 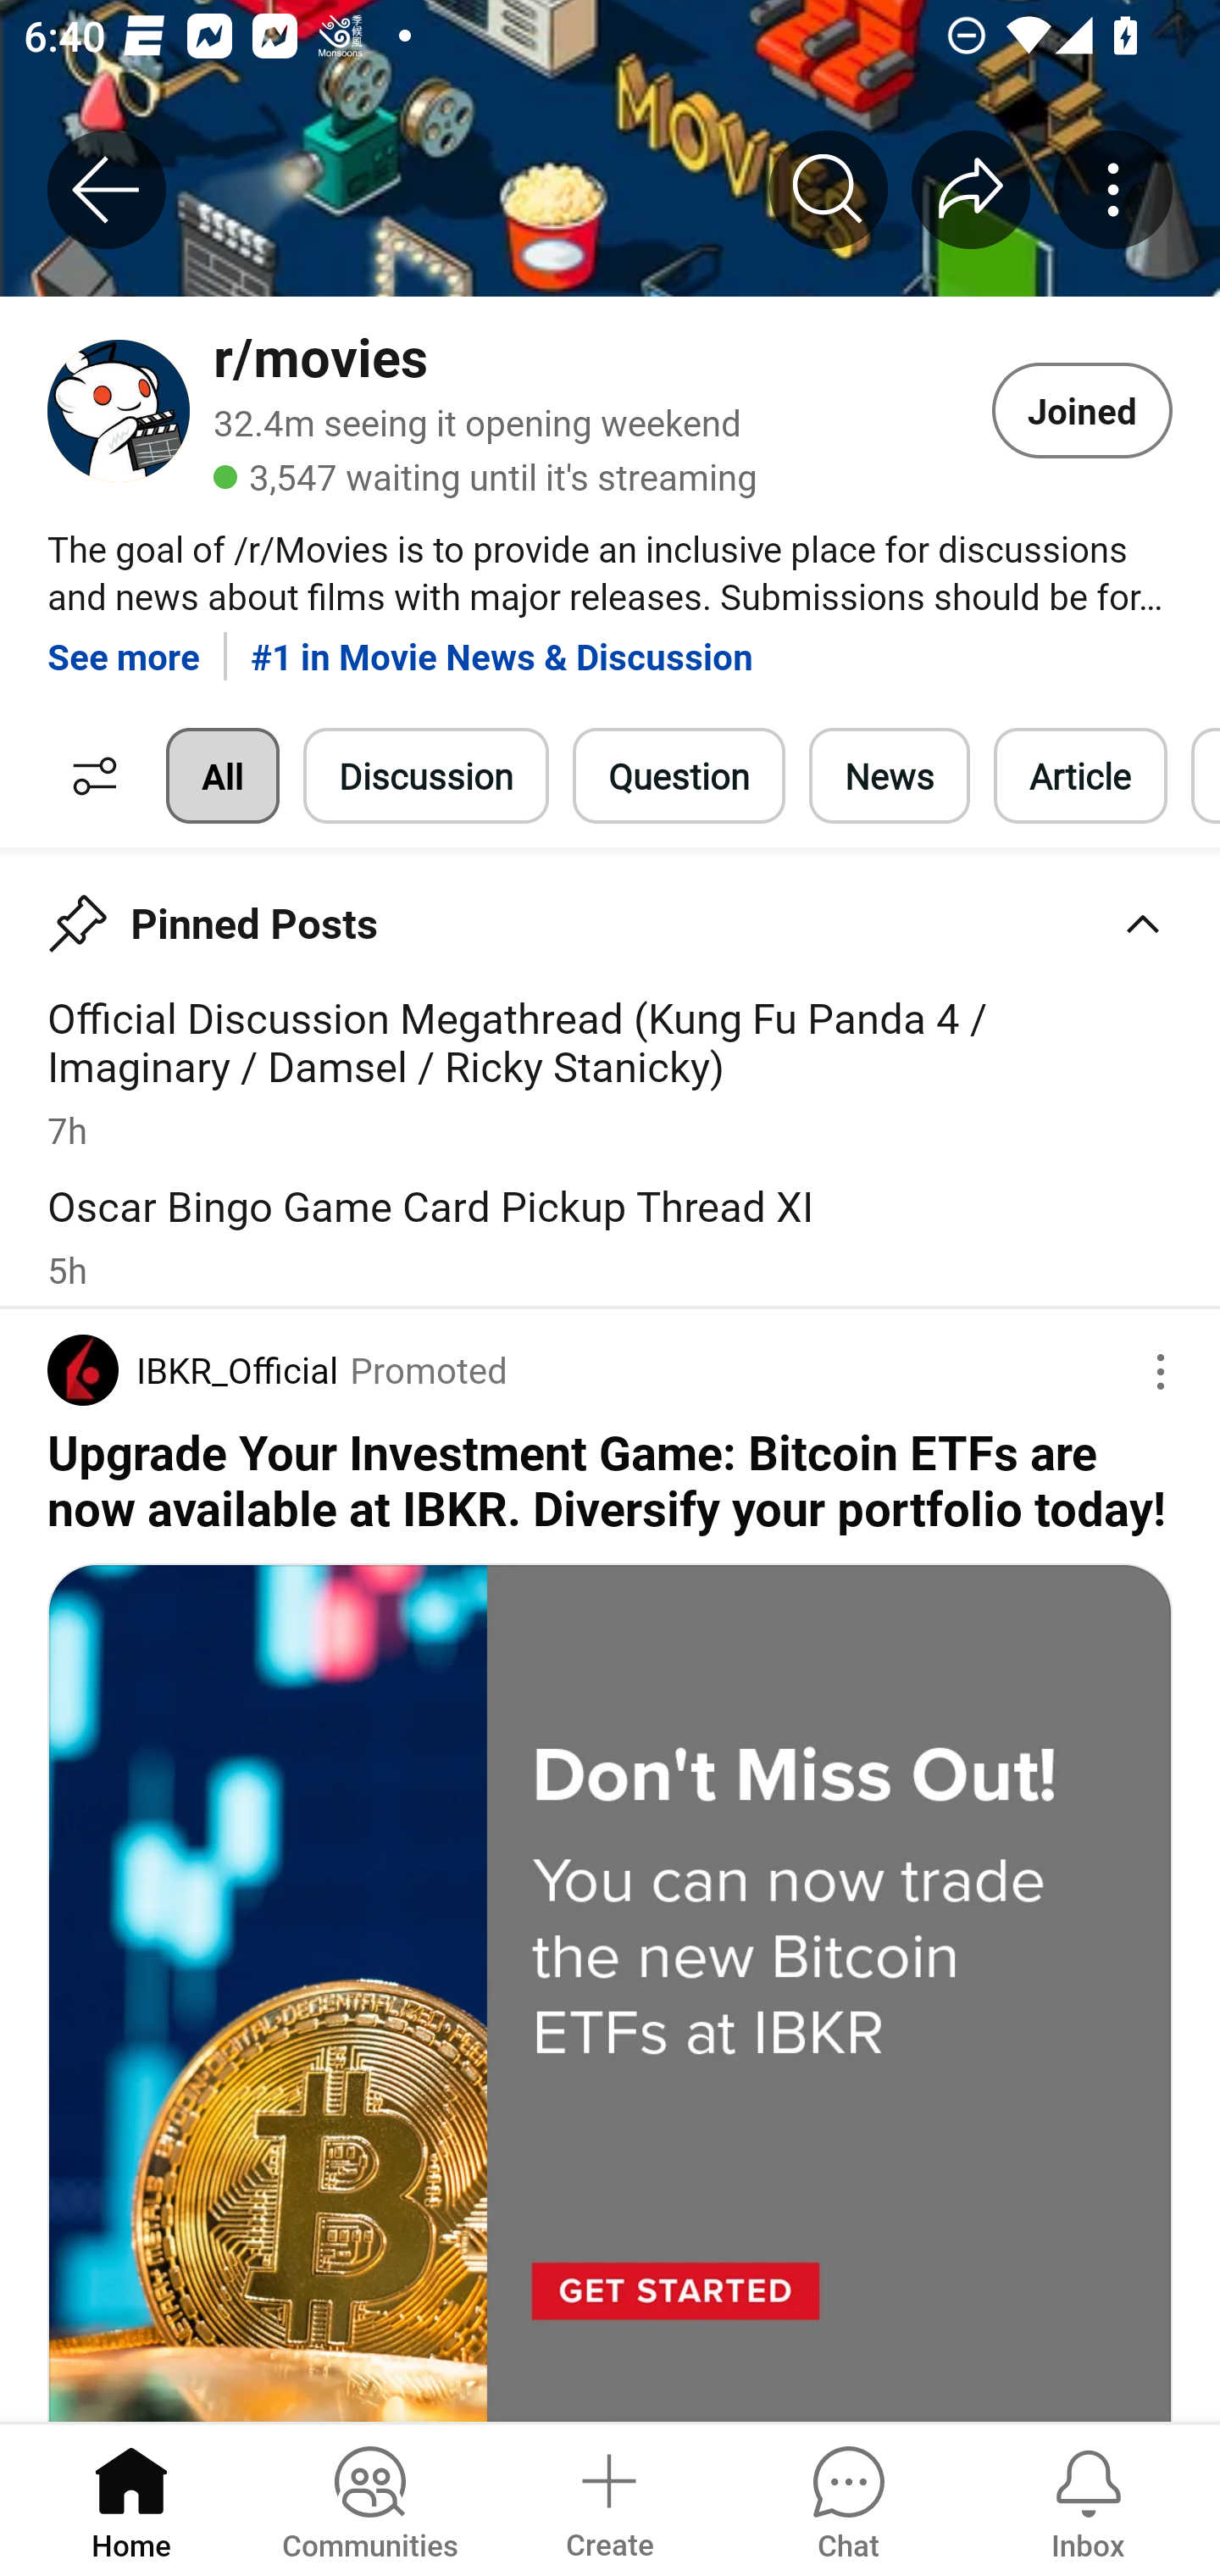 What do you see at coordinates (131, 2498) in the screenshot?
I see `Home` at bounding box center [131, 2498].